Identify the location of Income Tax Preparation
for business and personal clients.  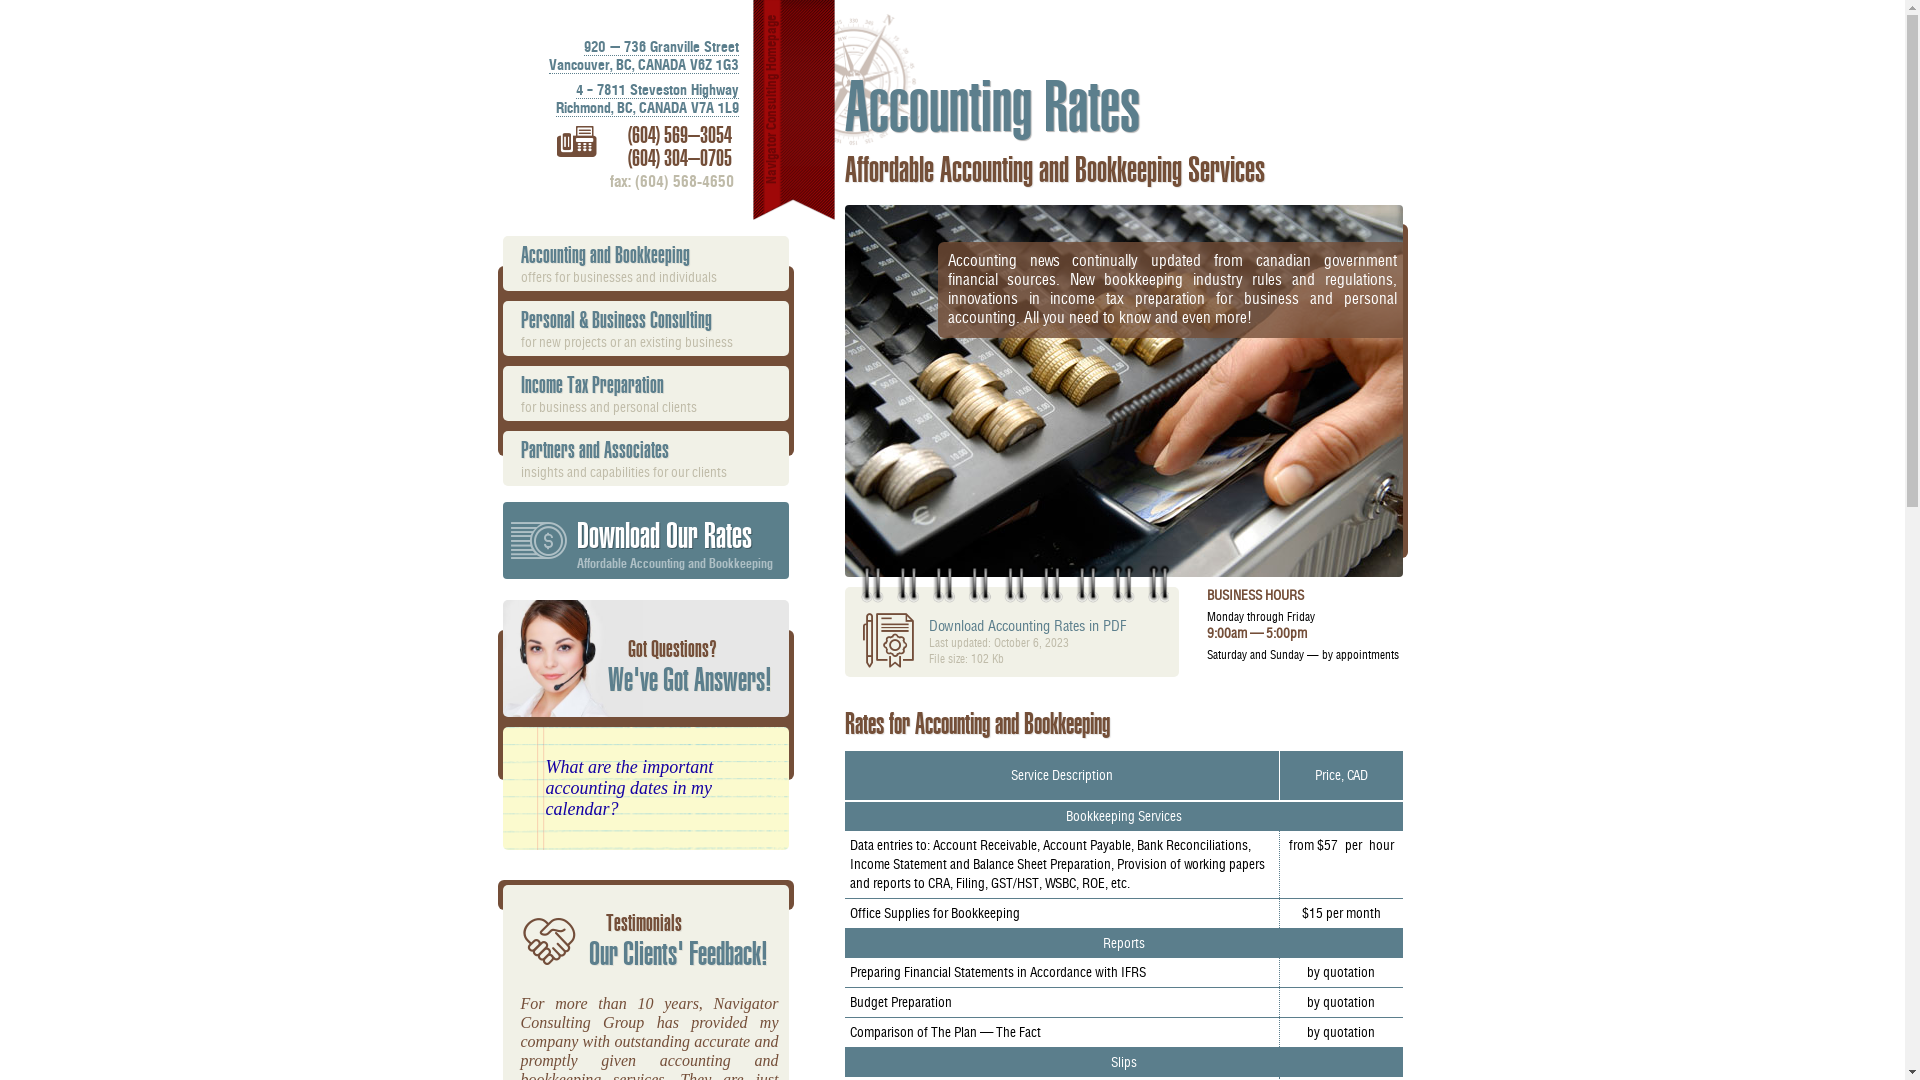
(649, 394).